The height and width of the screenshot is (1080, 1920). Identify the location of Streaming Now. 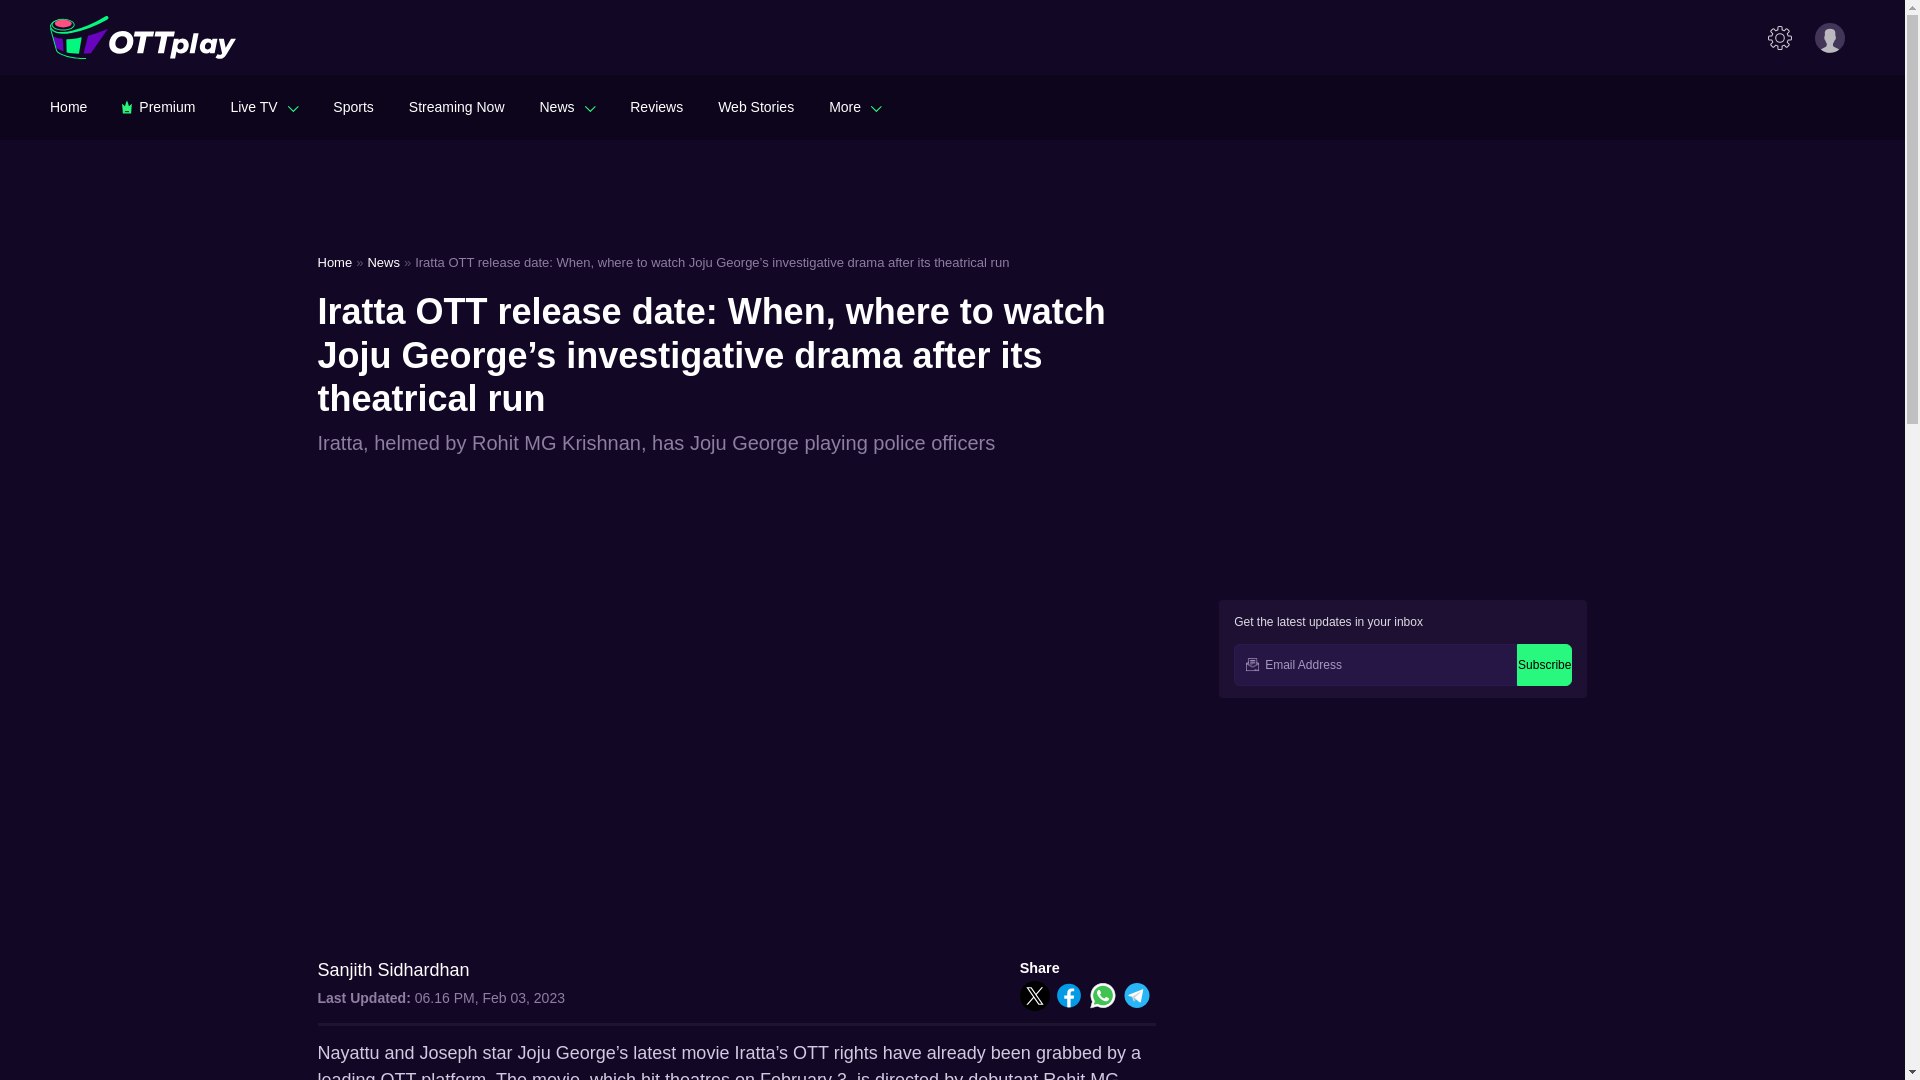
(456, 106).